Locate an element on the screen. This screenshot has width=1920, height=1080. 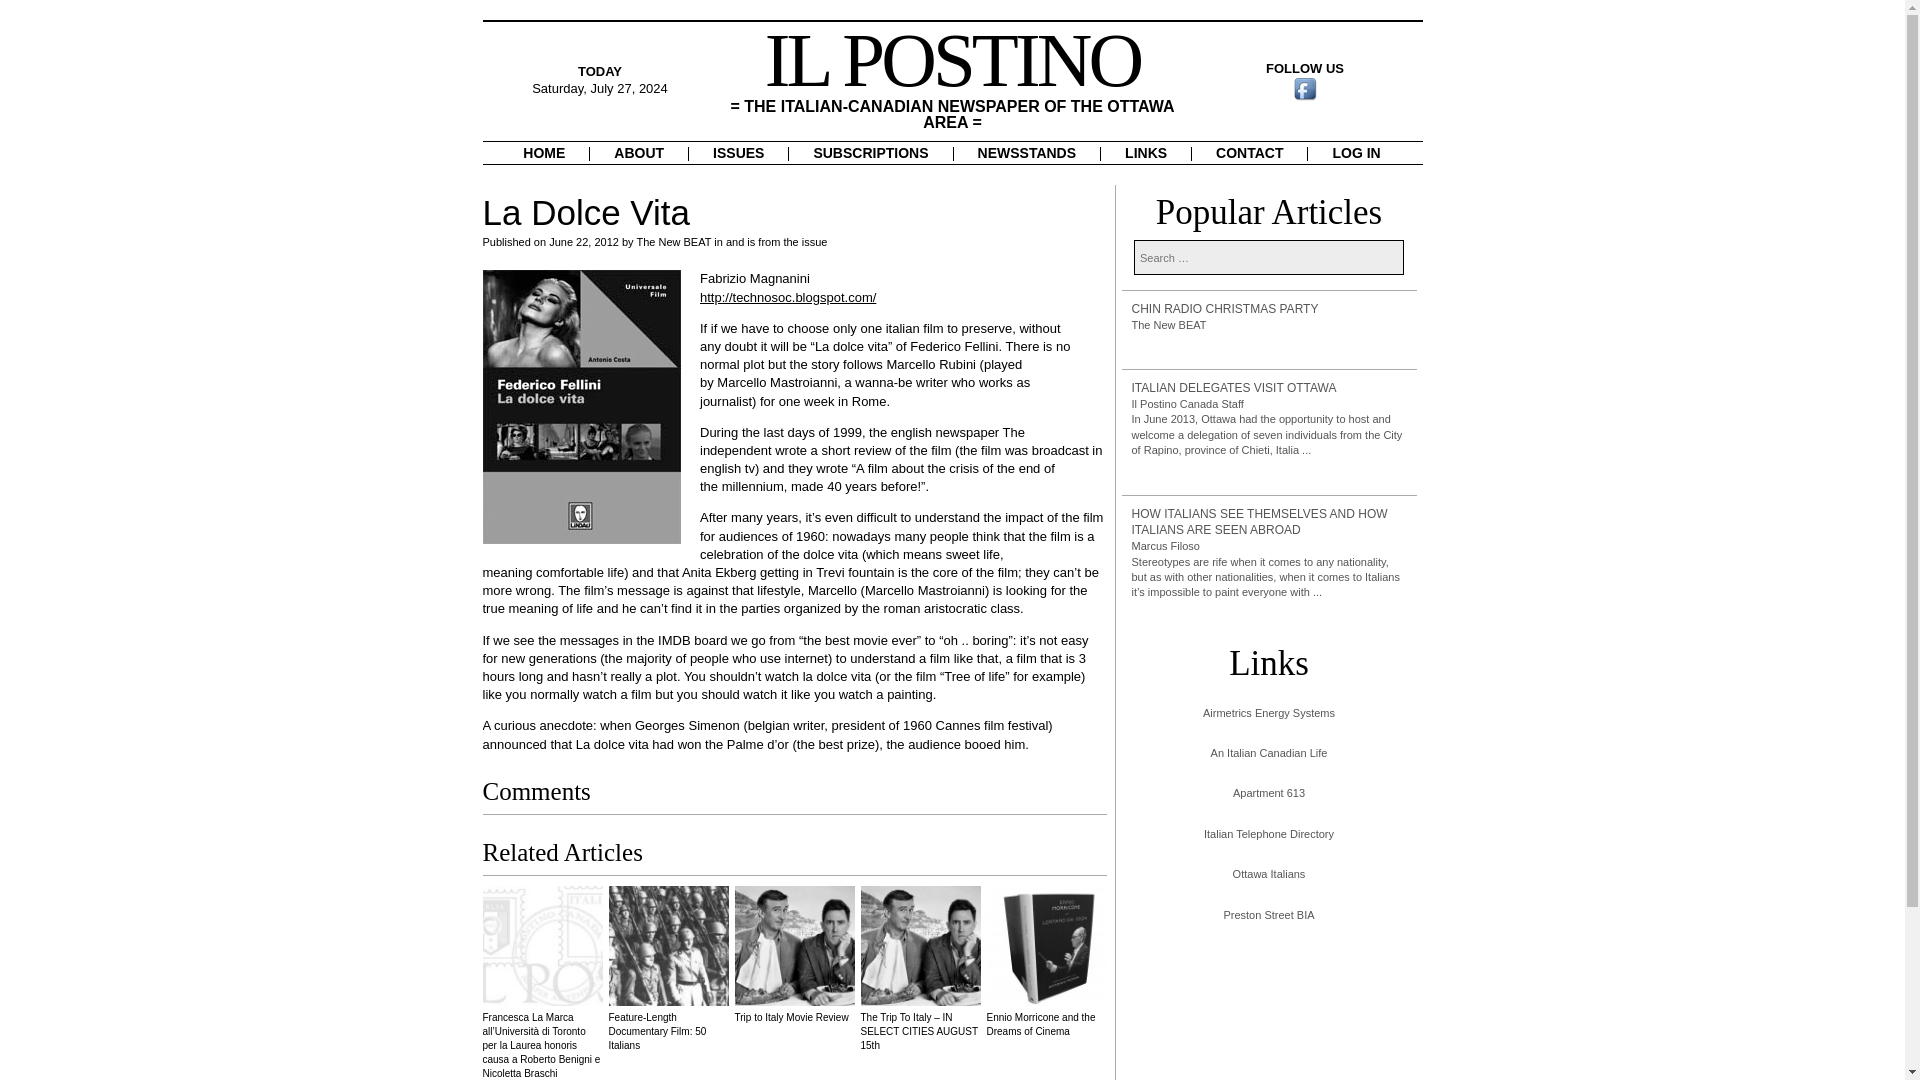
Marcus Filoso is located at coordinates (1166, 546).